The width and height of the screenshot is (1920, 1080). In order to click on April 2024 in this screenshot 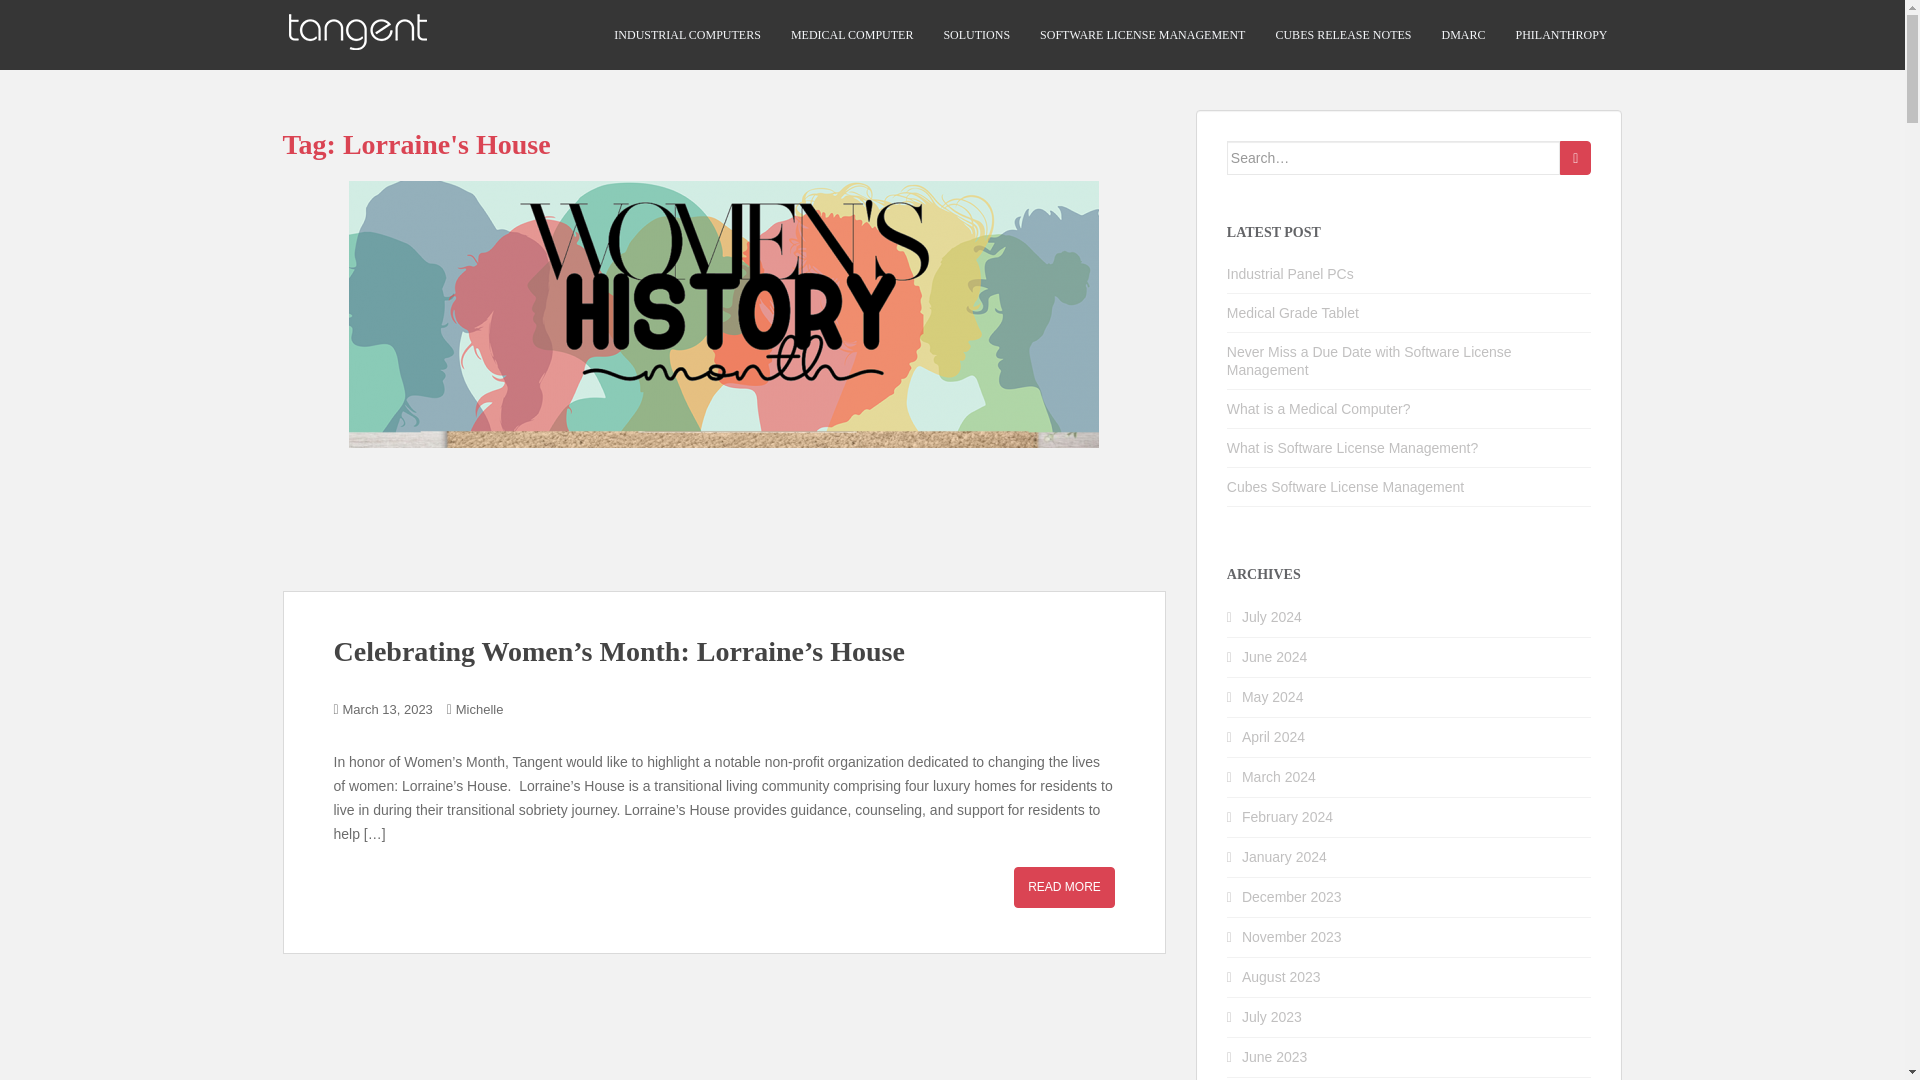, I will do `click(1274, 737)`.